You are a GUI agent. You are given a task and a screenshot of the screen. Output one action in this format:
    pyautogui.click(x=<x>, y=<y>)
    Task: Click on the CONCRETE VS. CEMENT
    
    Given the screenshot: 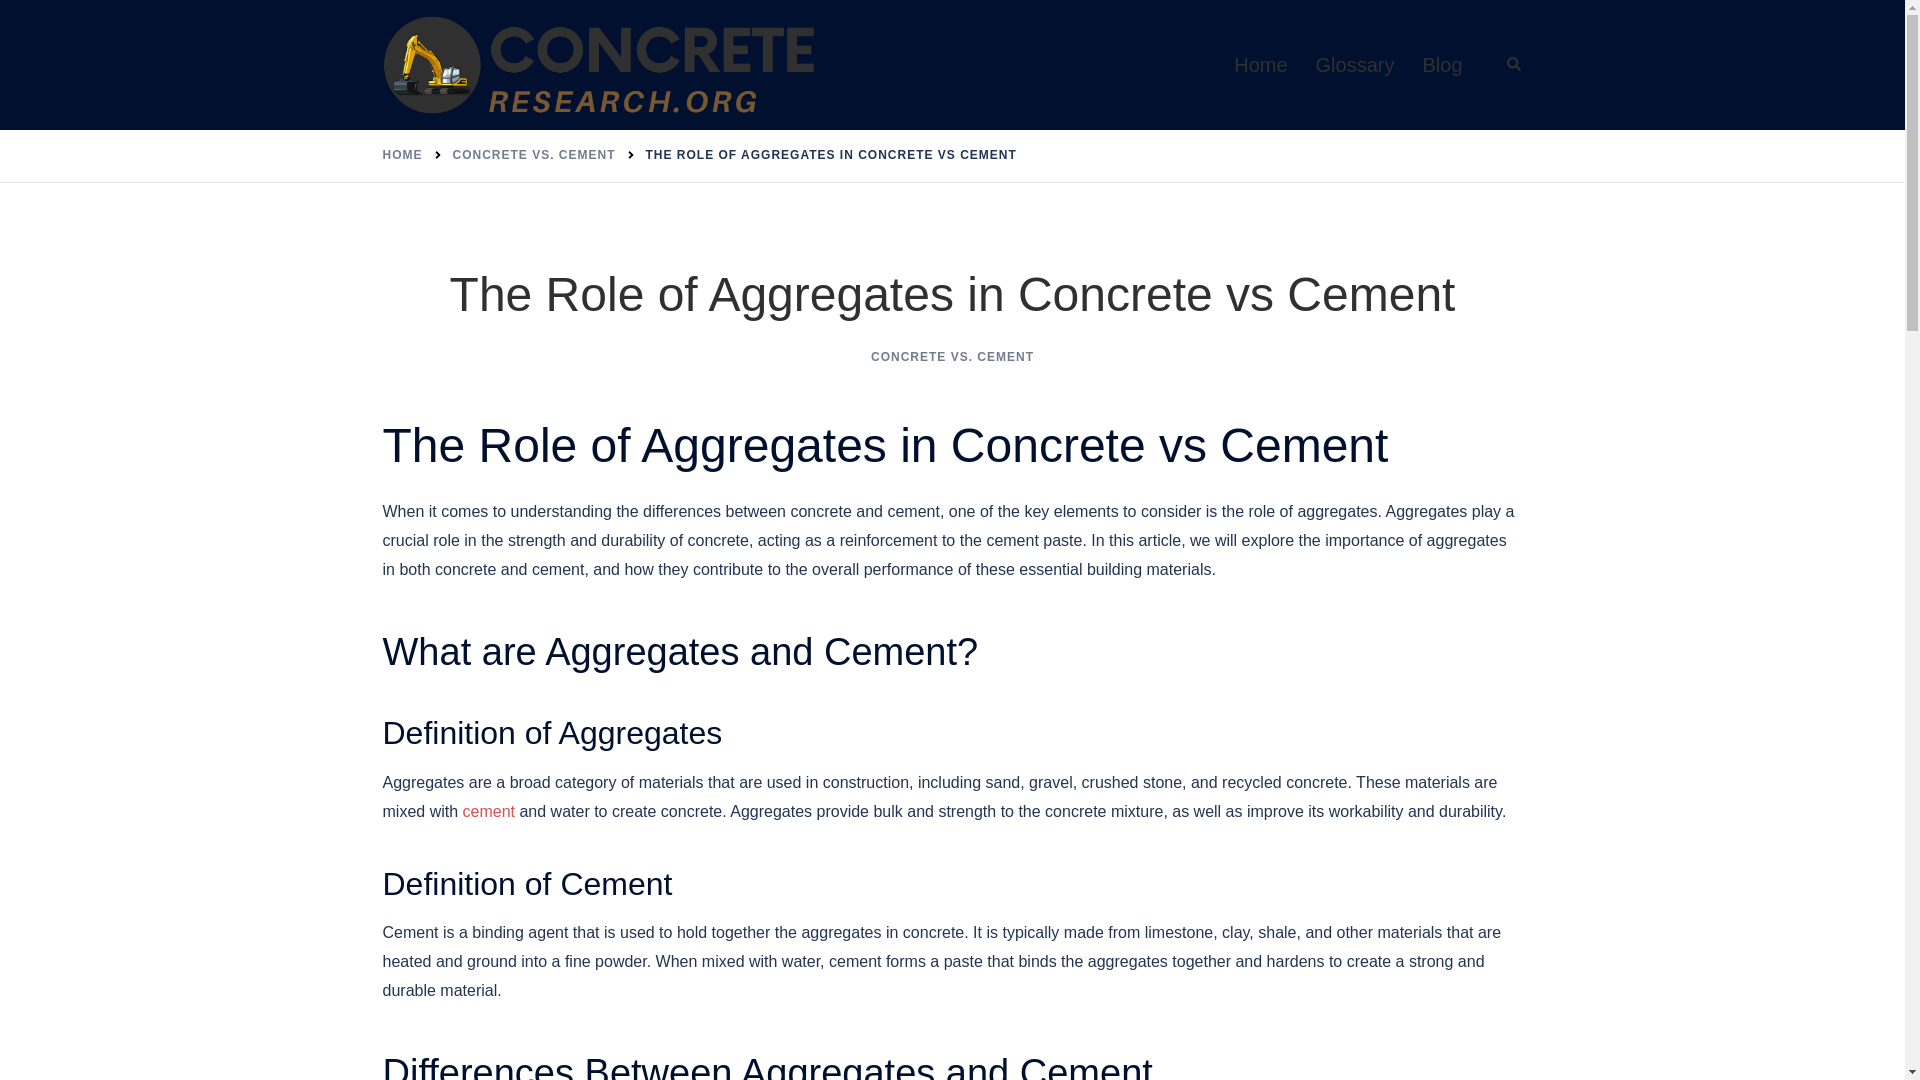 What is the action you would take?
    pyautogui.click(x=952, y=356)
    